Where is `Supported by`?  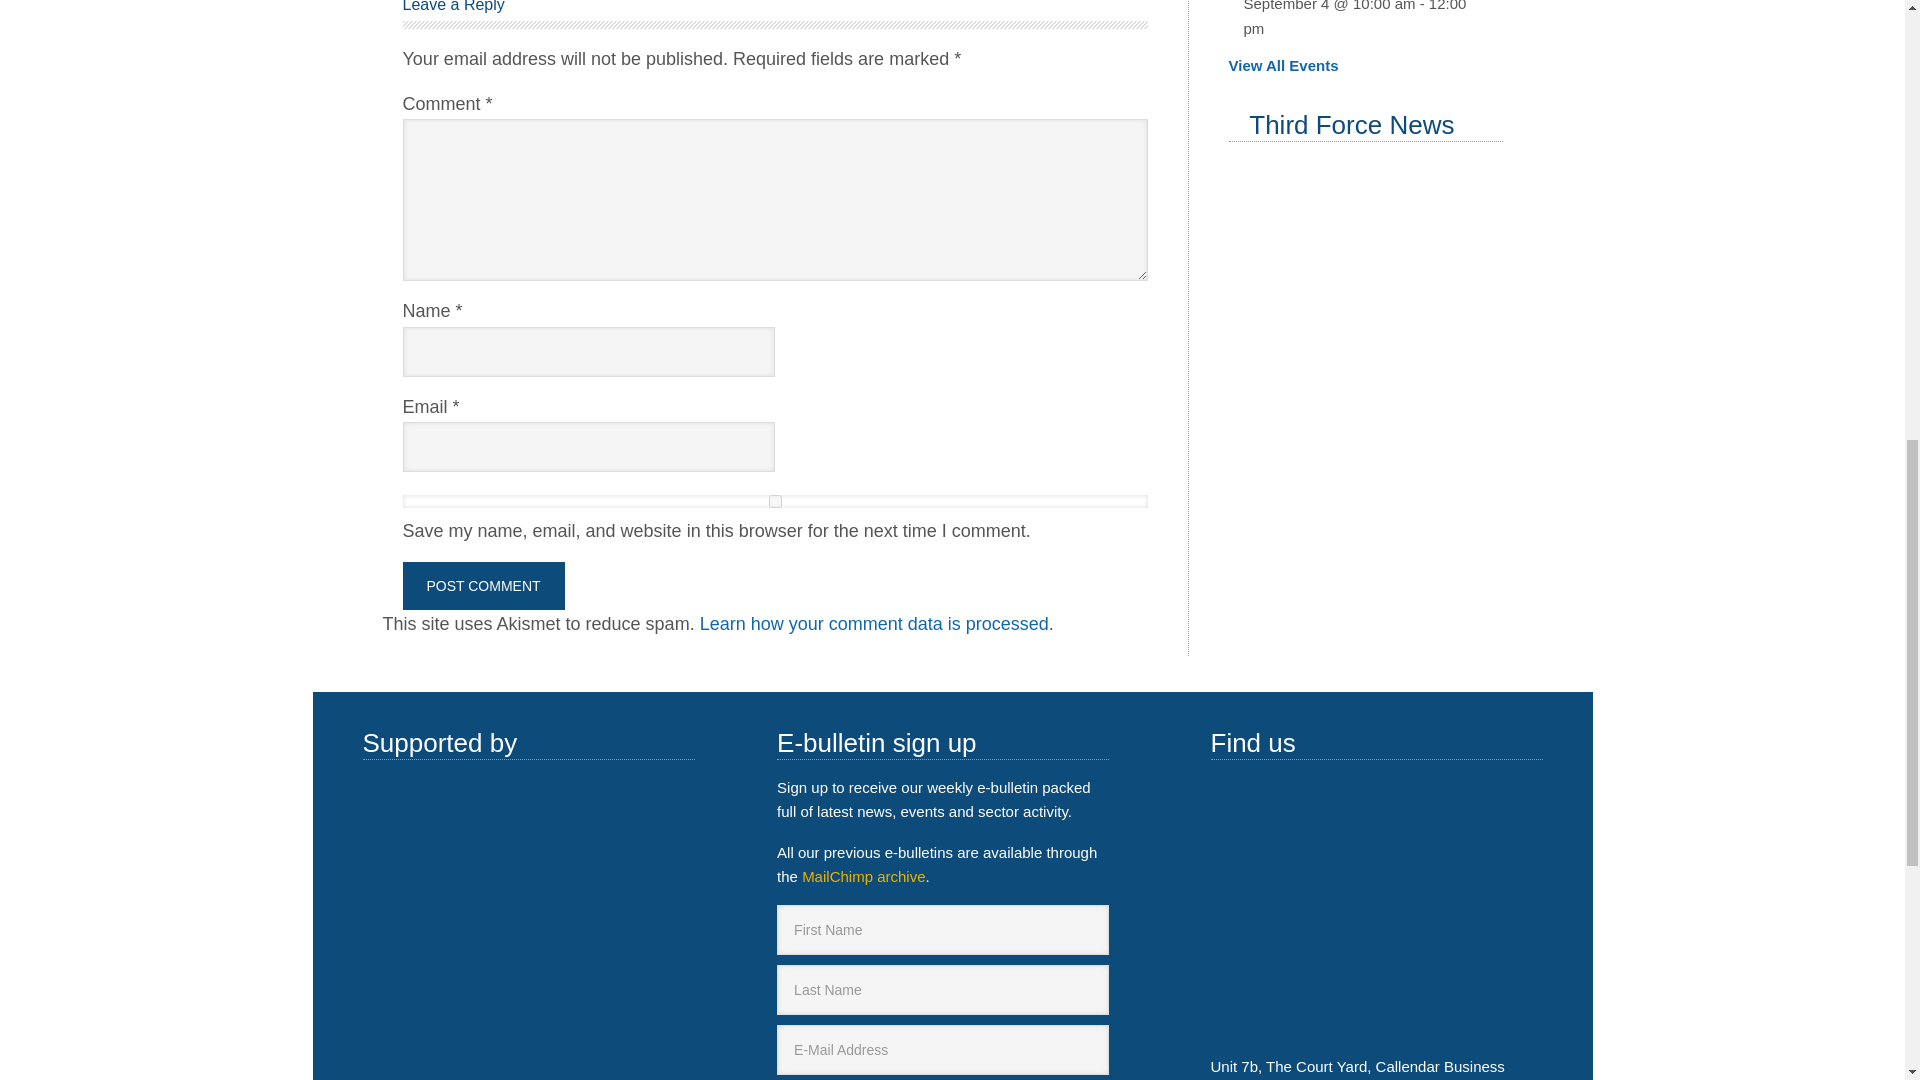
Supported by is located at coordinates (643, 974).